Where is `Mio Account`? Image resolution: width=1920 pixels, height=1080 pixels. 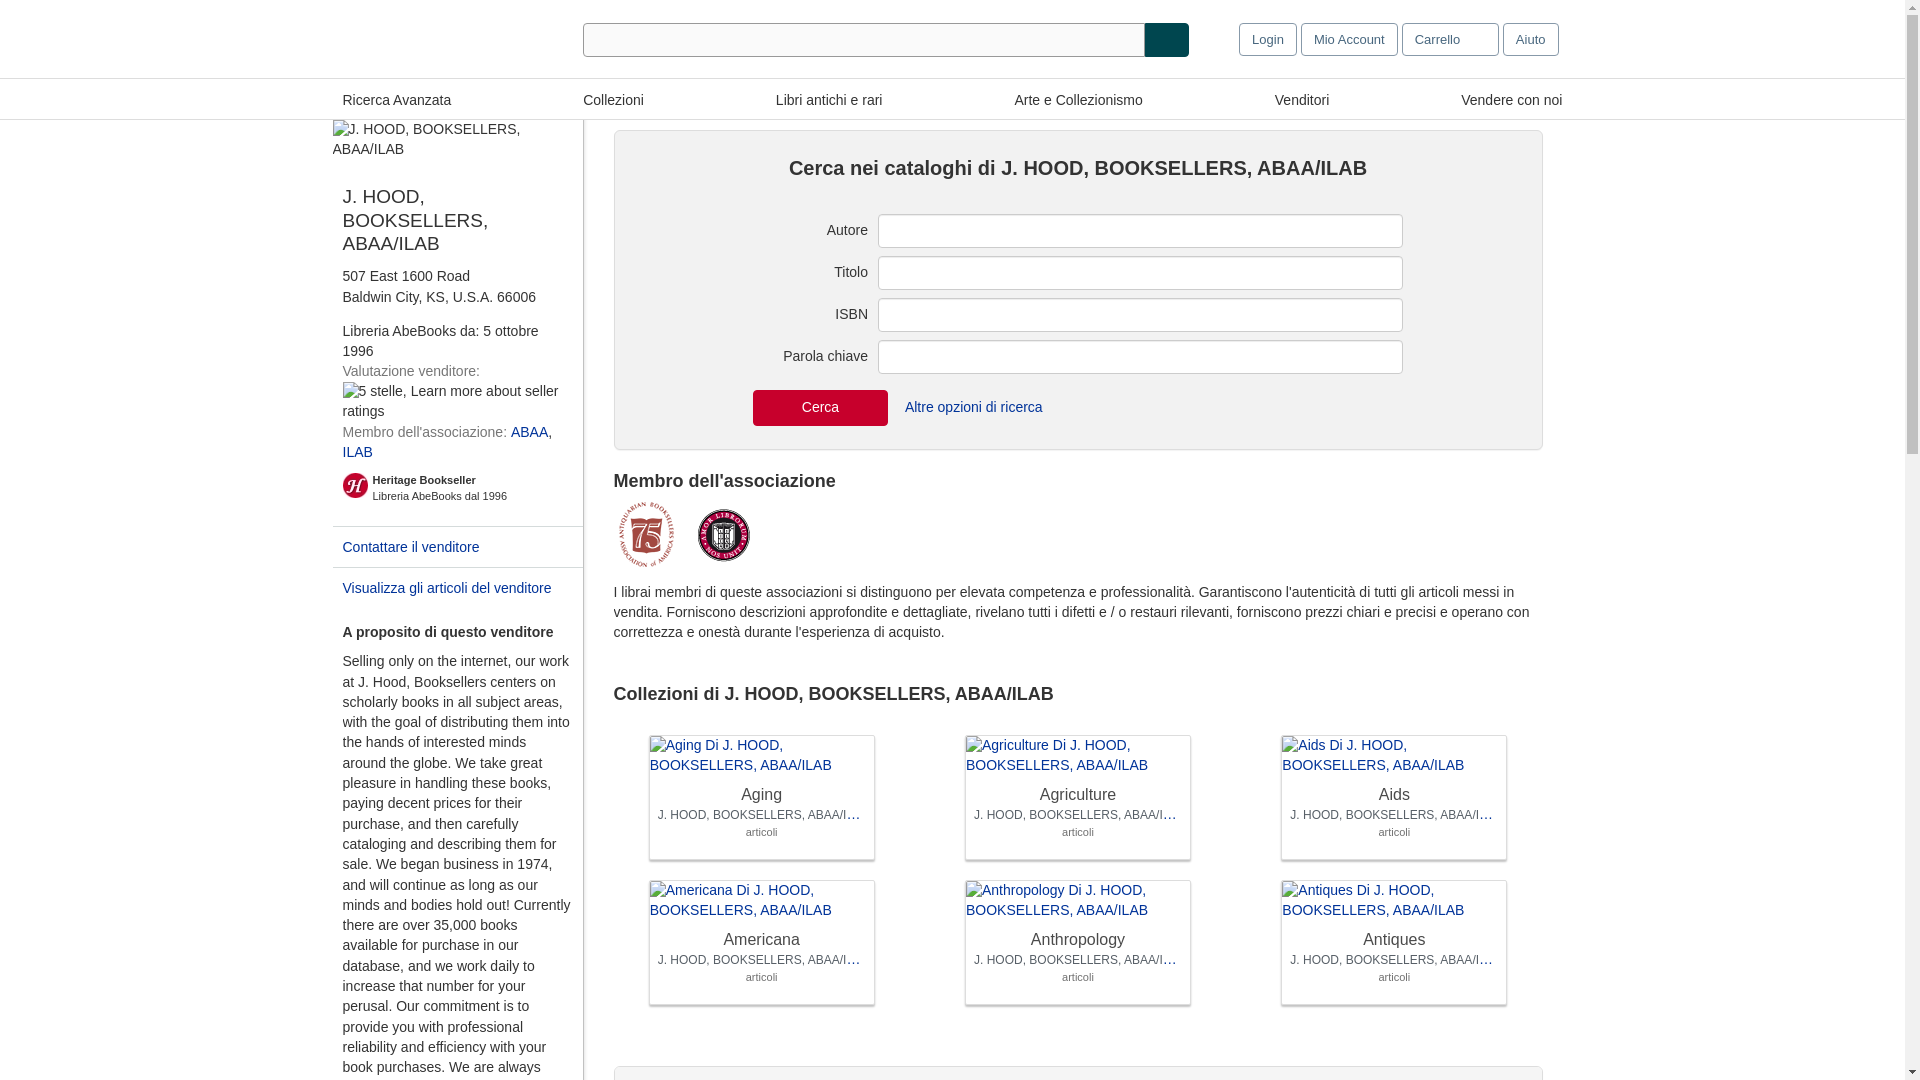
Mio Account is located at coordinates (1349, 39).